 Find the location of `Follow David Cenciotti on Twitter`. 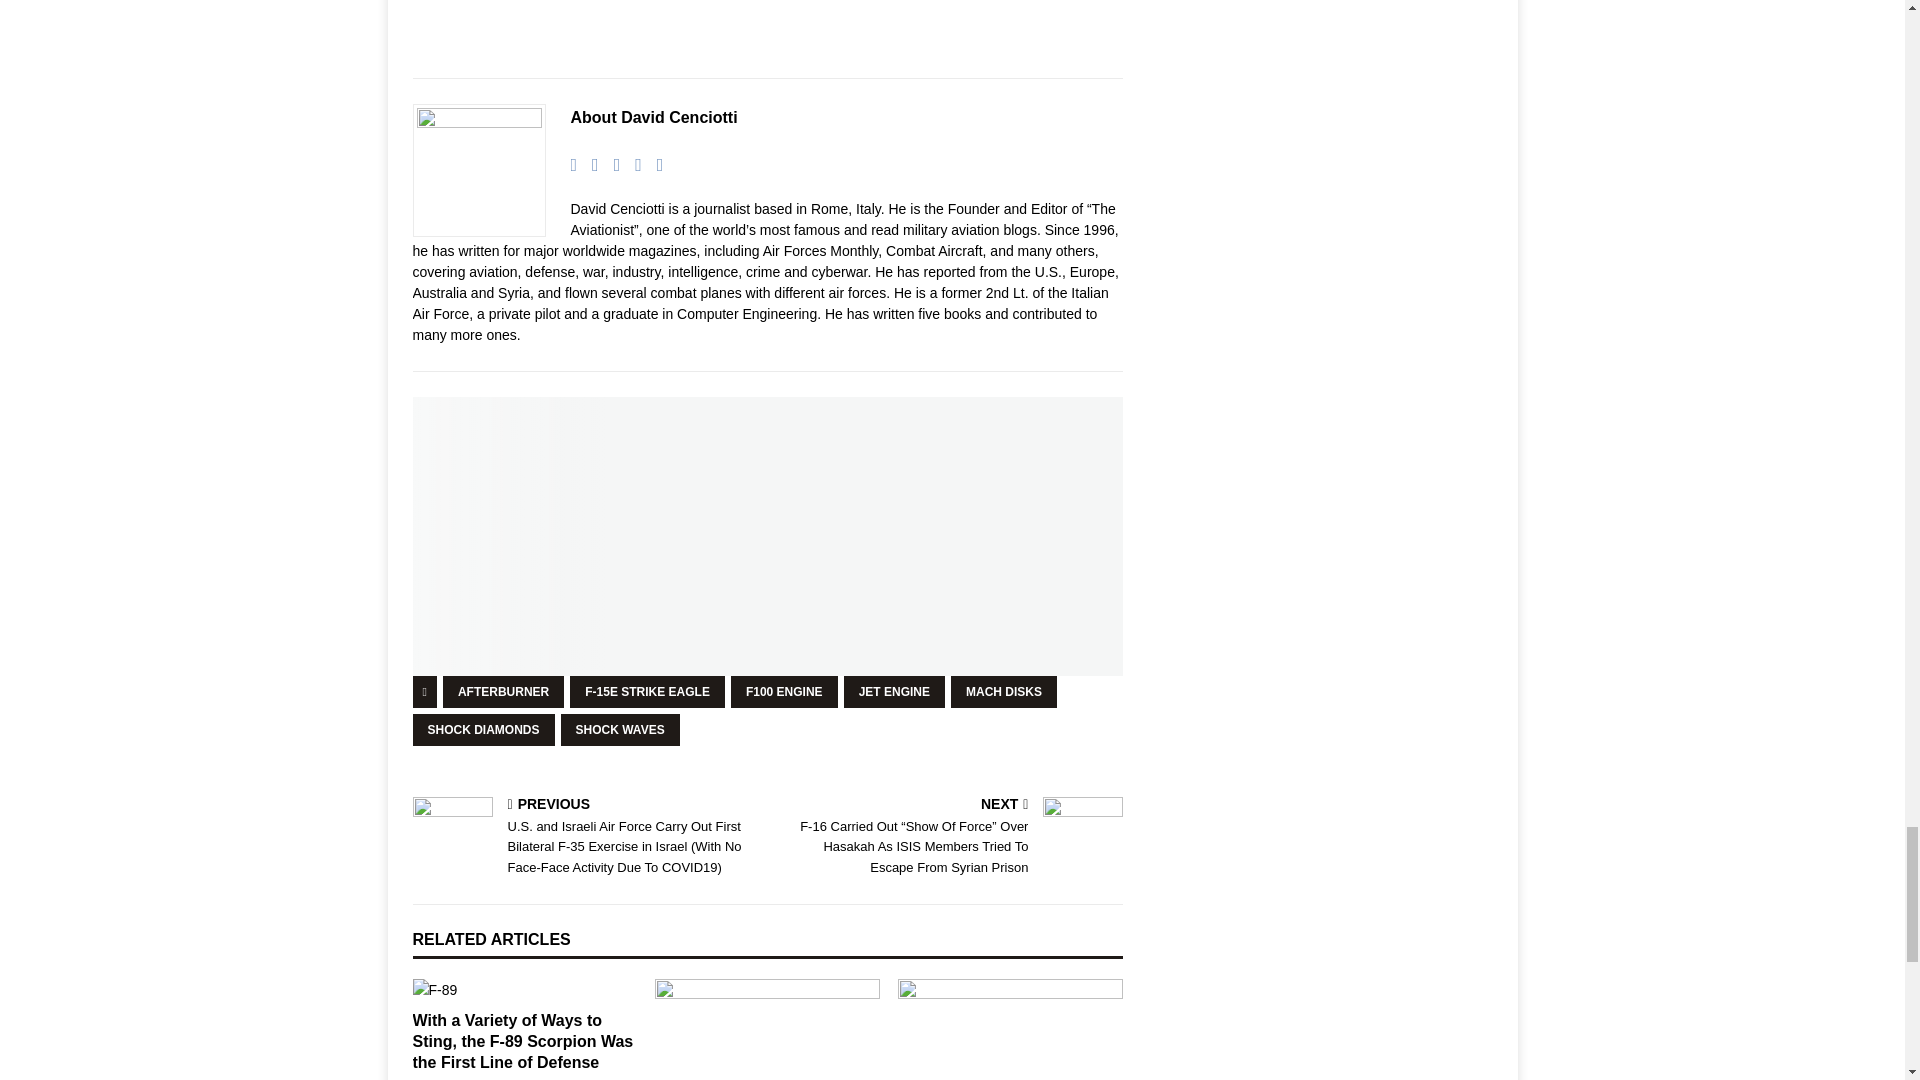

Follow David Cenciotti on Twitter is located at coordinates (610, 164).